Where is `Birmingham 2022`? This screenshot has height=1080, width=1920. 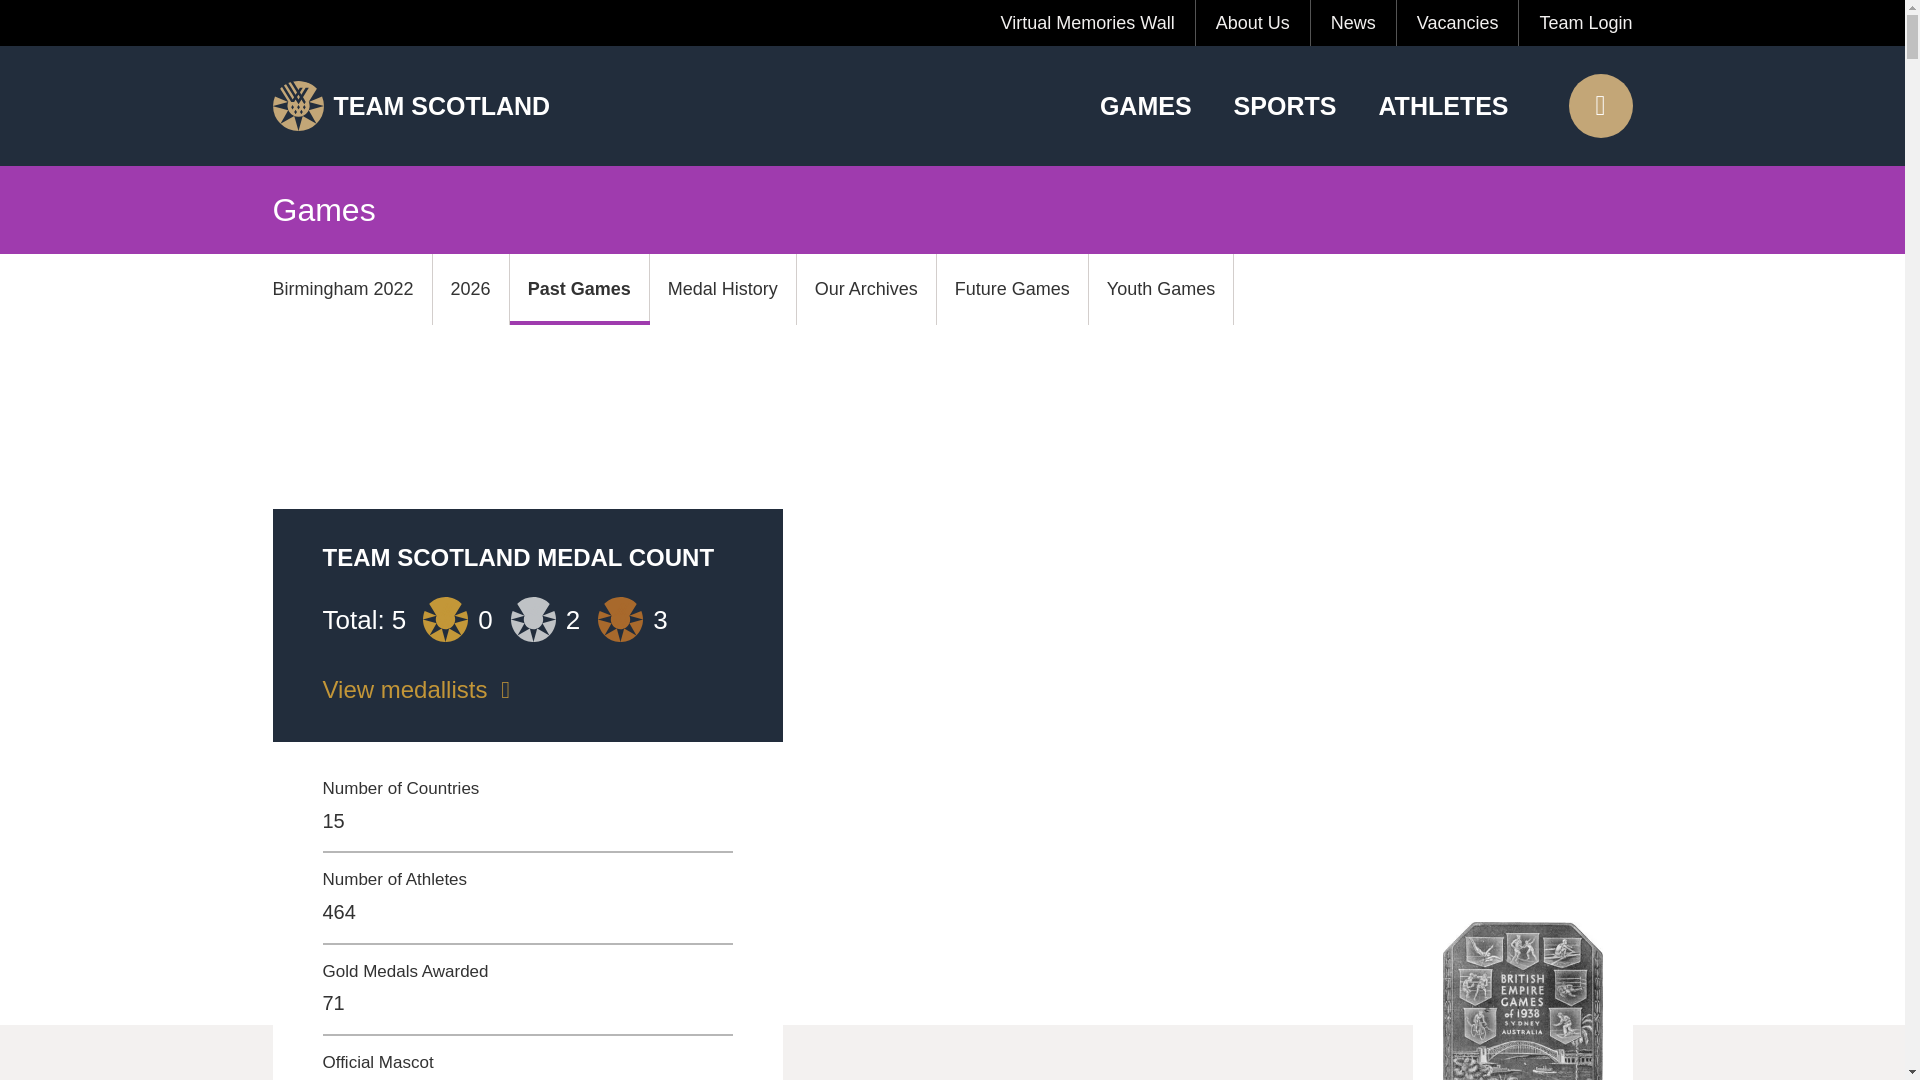 Birmingham 2022 is located at coordinates (352, 288).